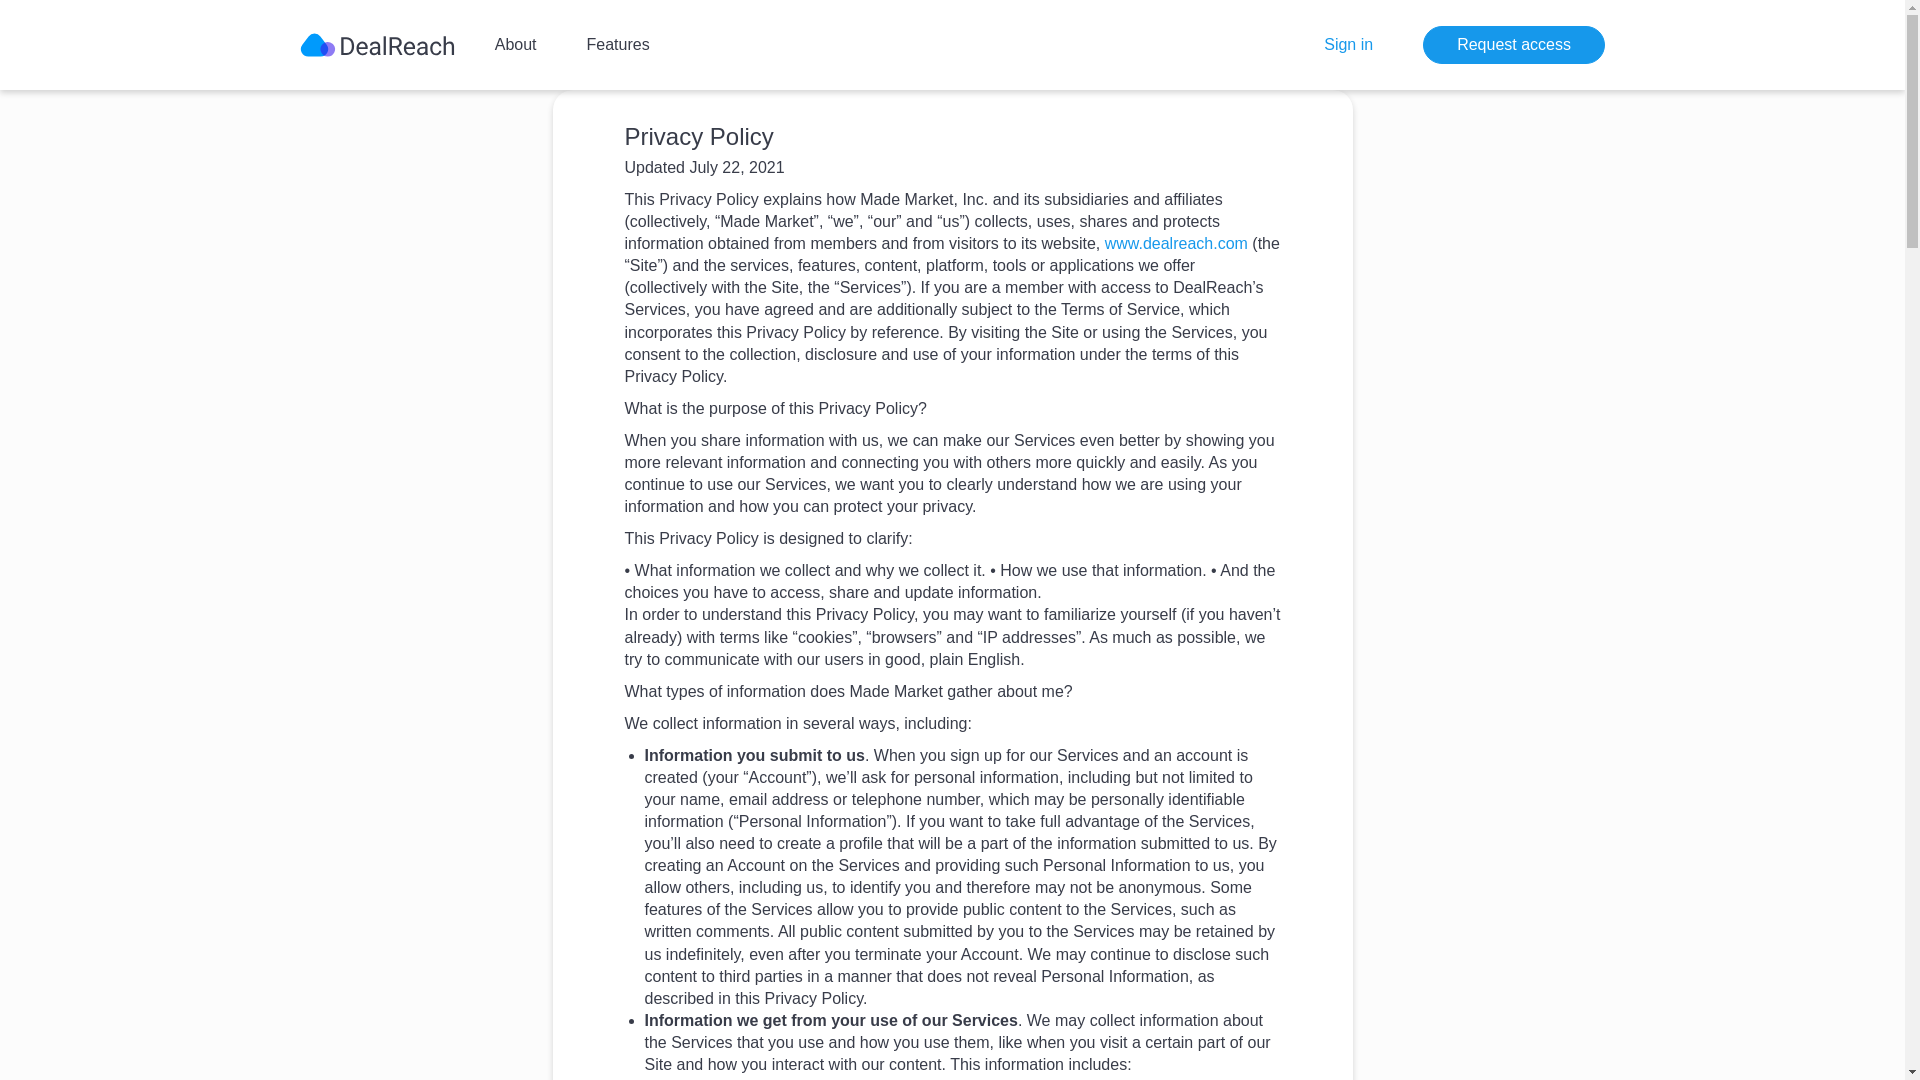 The width and height of the screenshot is (1920, 1080). I want to click on Request access, so click(1514, 44).